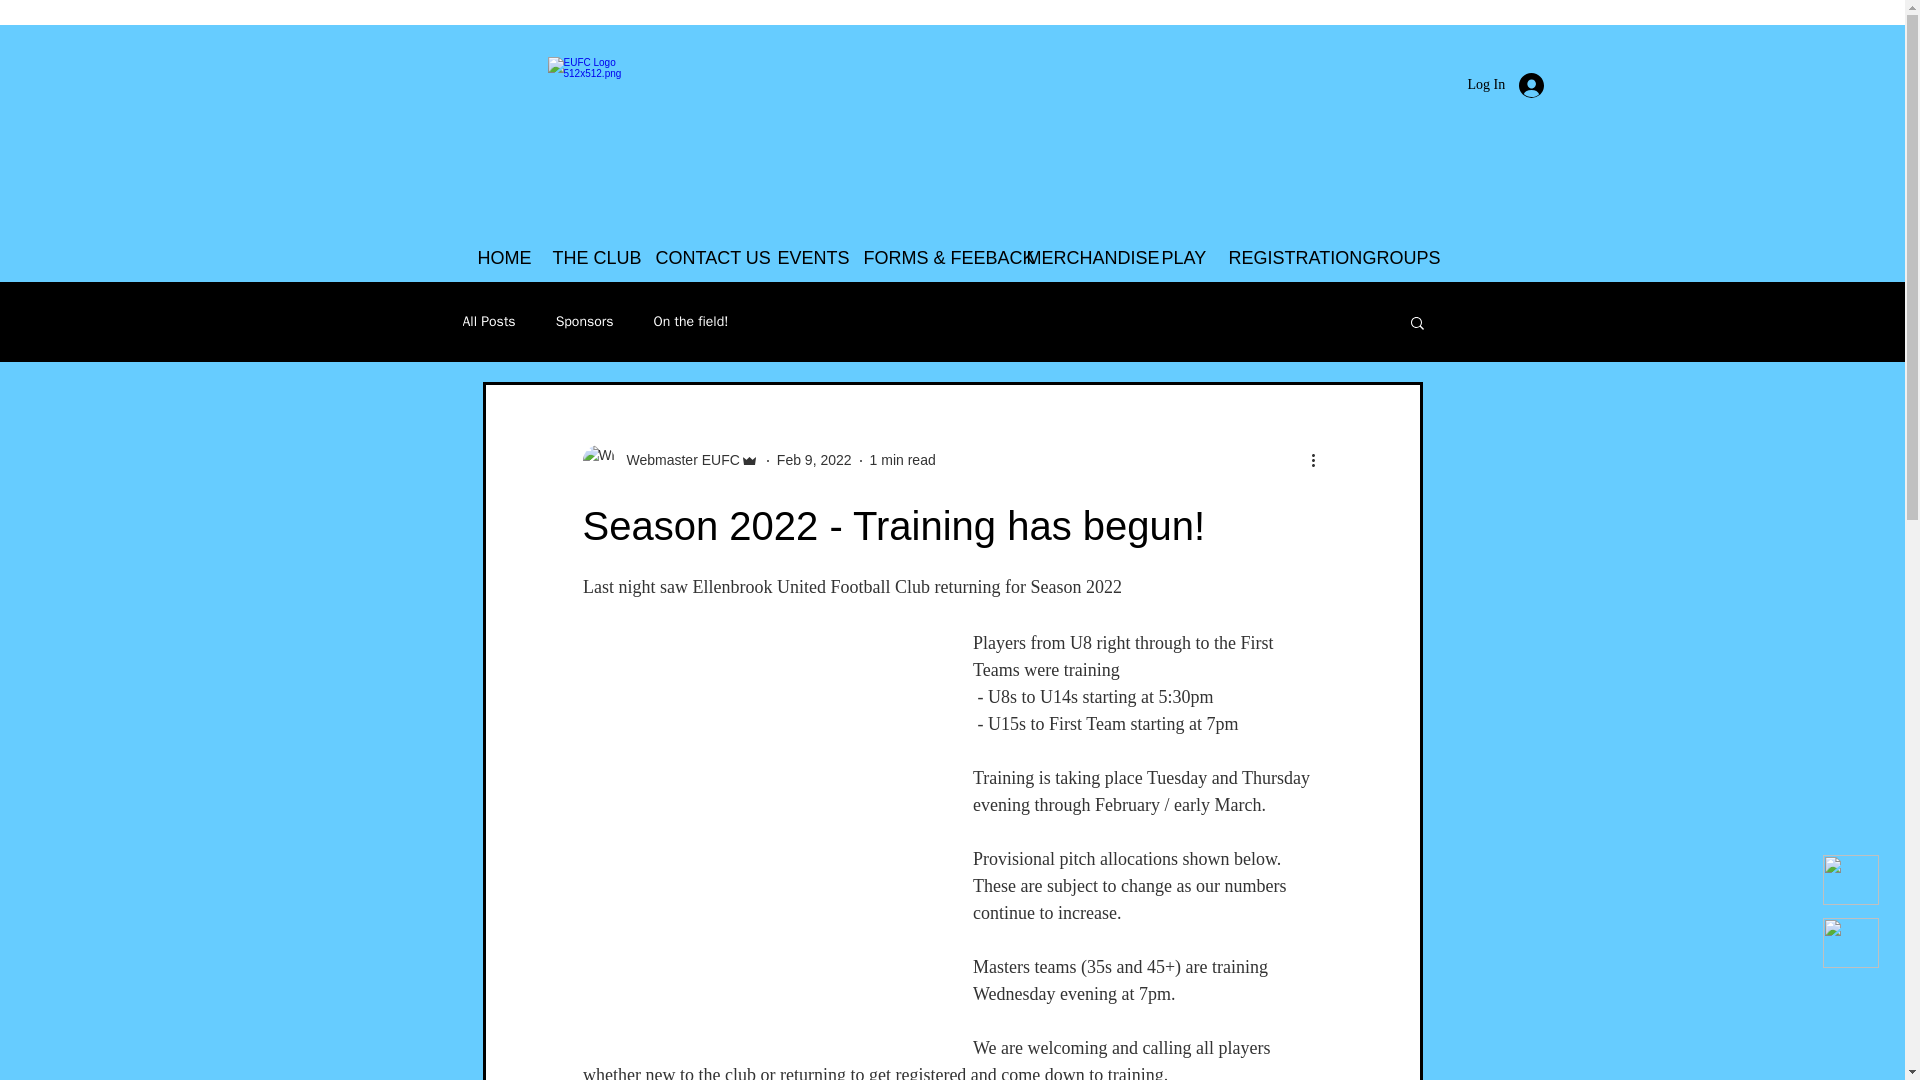 Image resolution: width=1920 pixels, height=1080 pixels. Describe the element at coordinates (500, 258) in the screenshot. I see `HOME` at that location.